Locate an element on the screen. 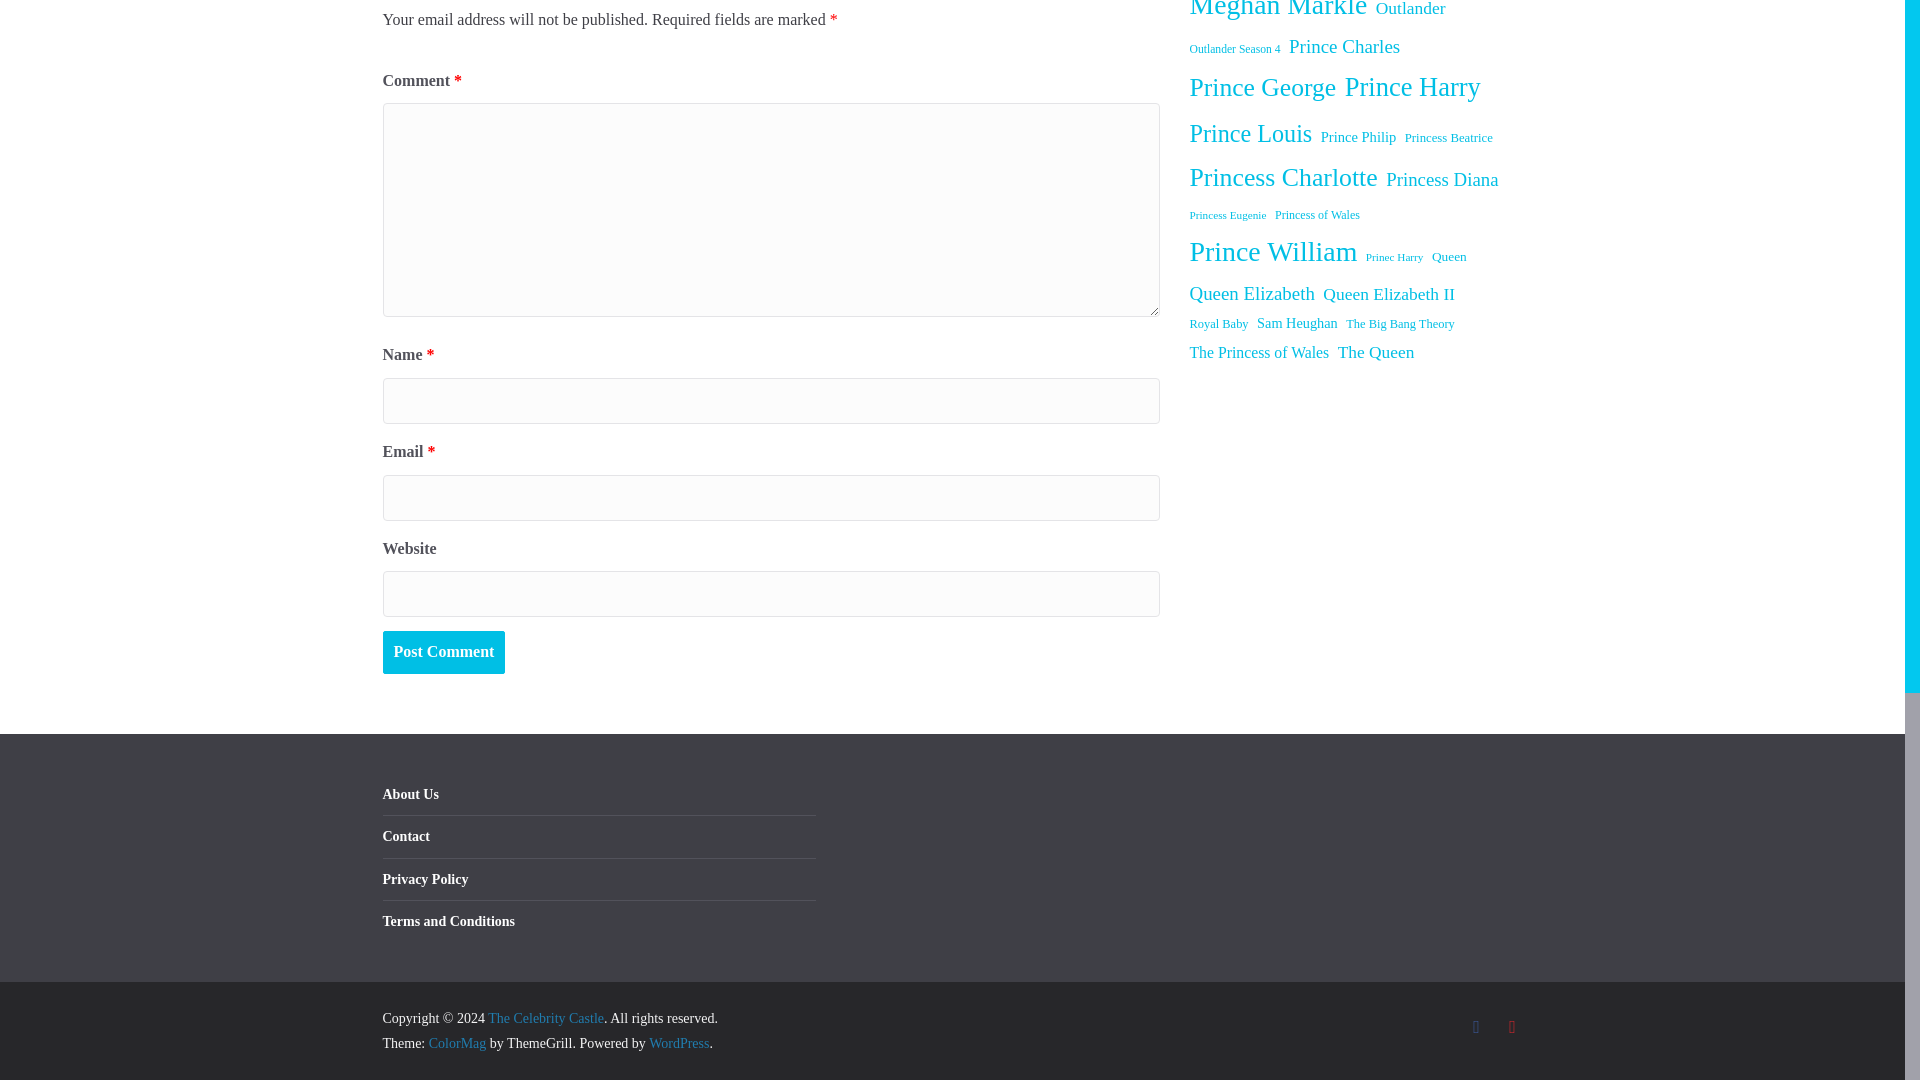  WordPress is located at coordinates (678, 1042).